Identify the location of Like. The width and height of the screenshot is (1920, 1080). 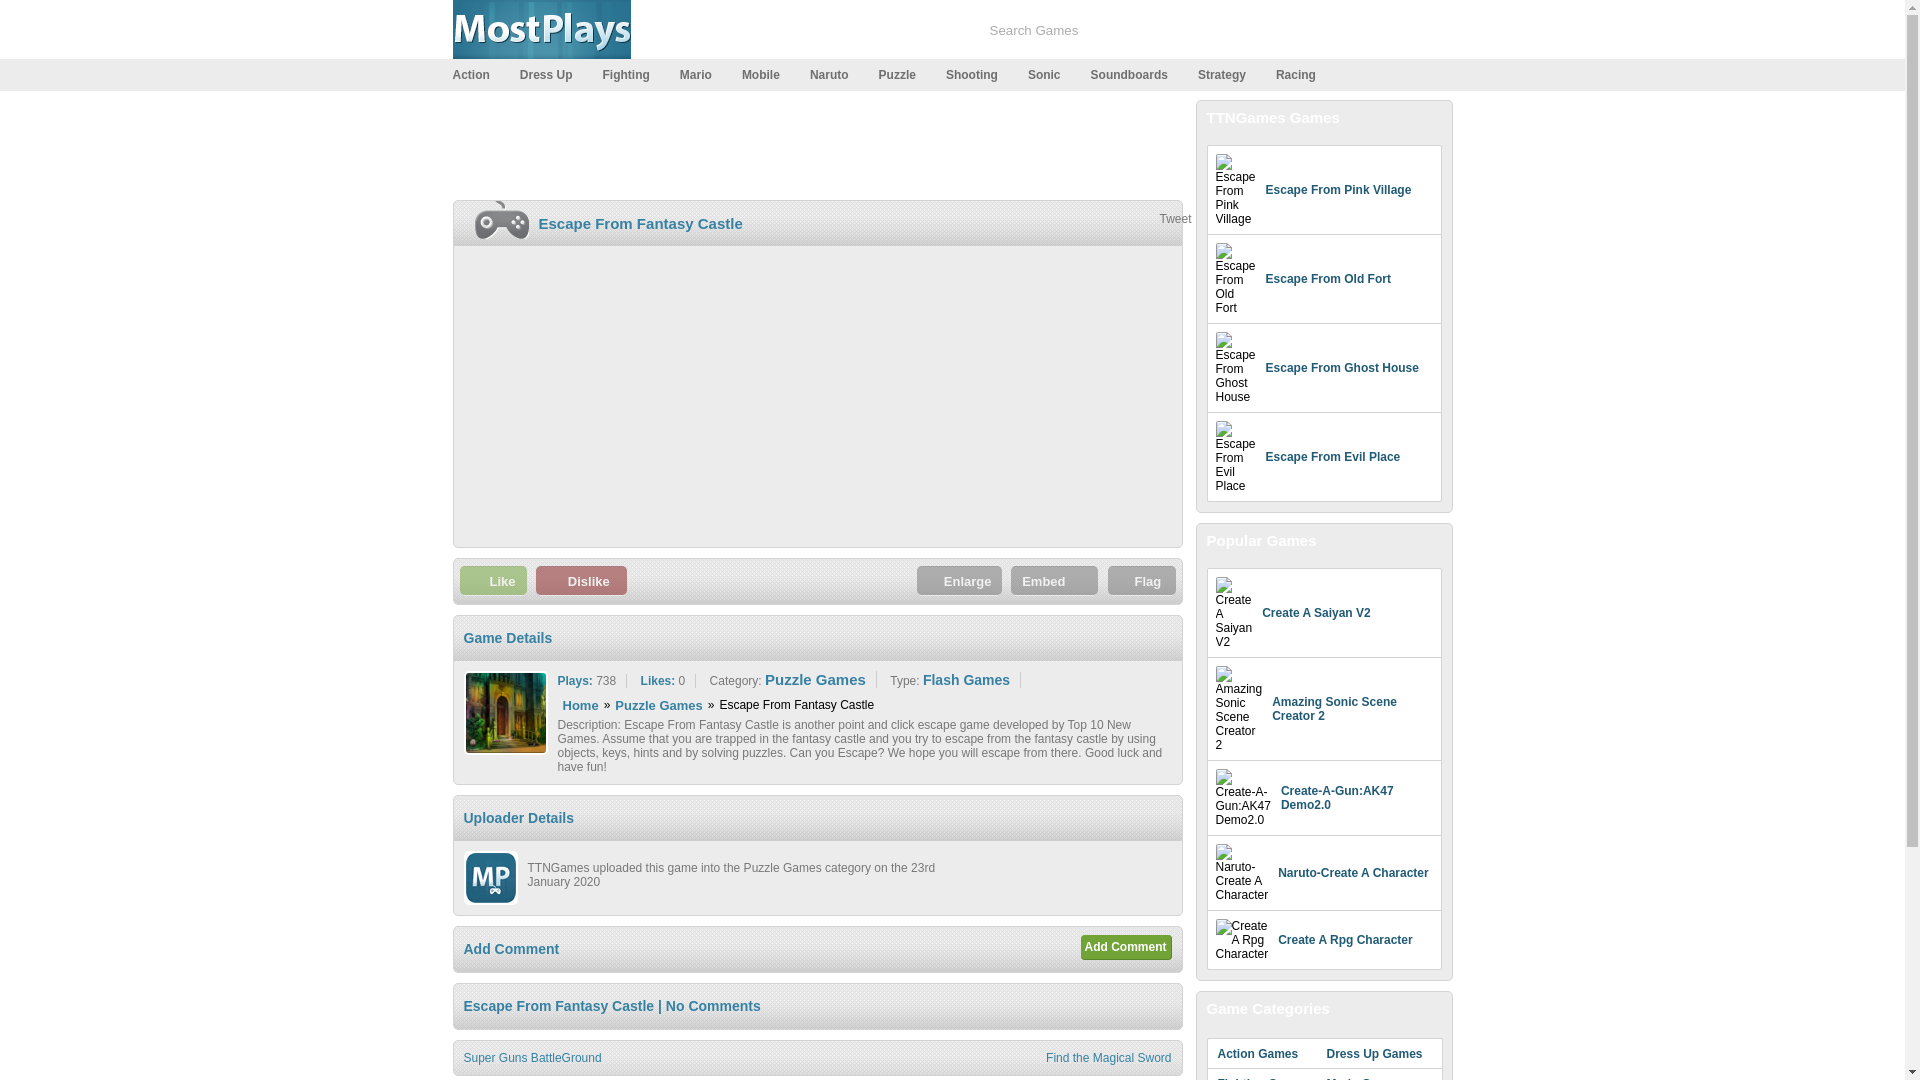
(493, 580).